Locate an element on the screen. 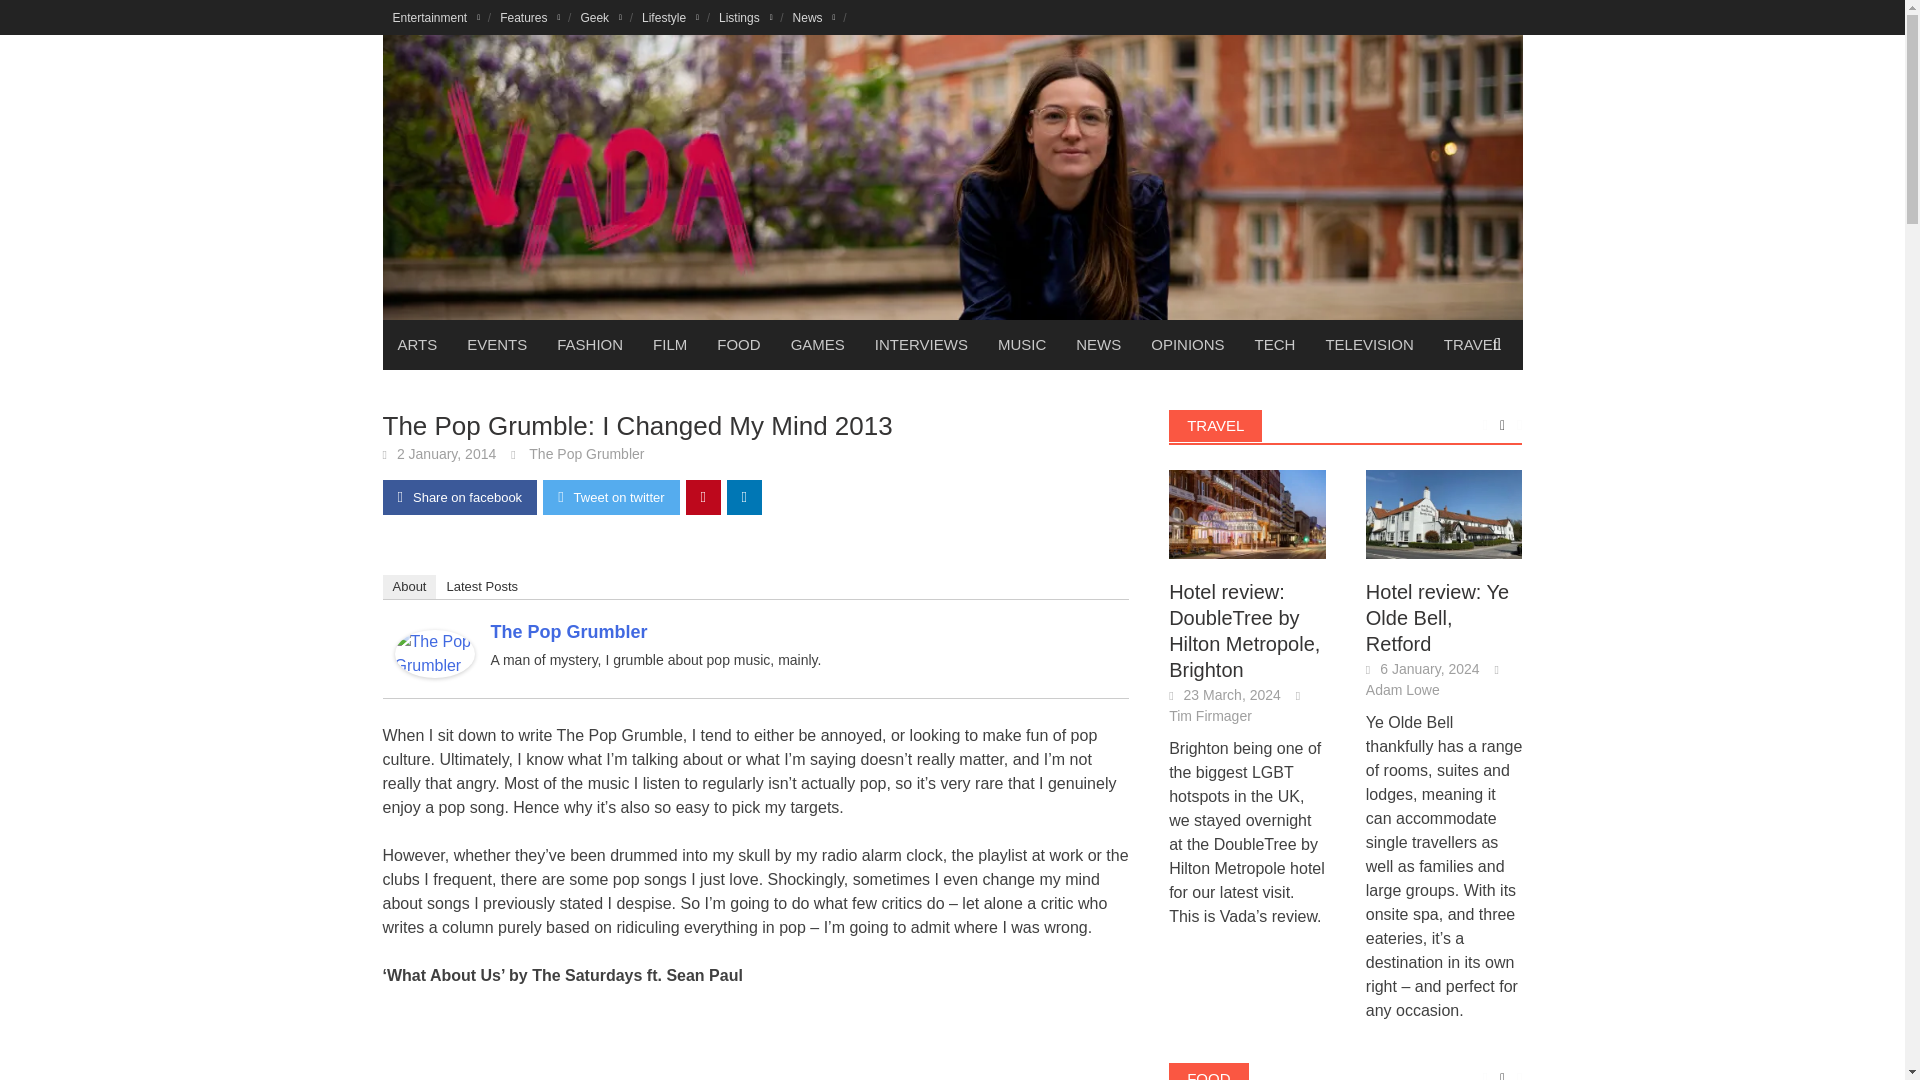 Image resolution: width=1920 pixels, height=1080 pixels. Features is located at coordinates (530, 17).